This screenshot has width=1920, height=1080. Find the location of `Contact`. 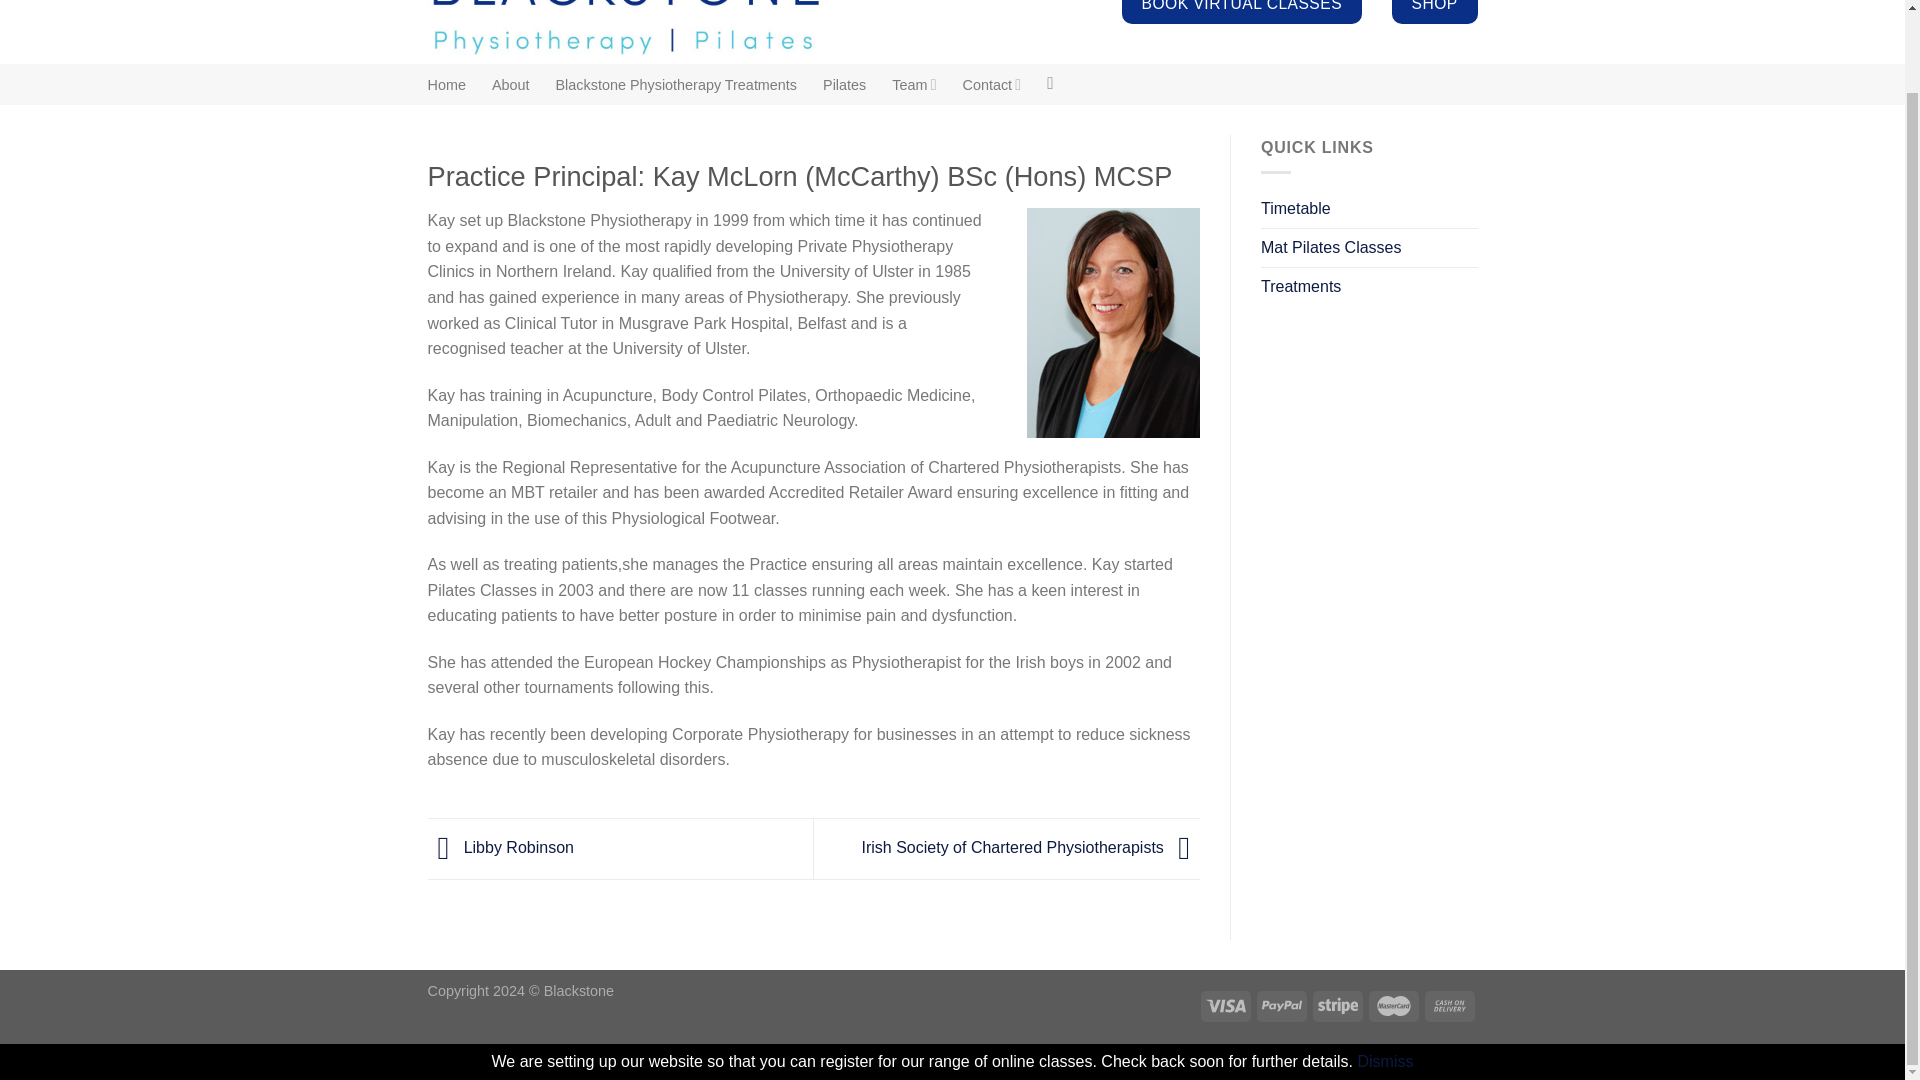

Contact is located at coordinates (992, 84).